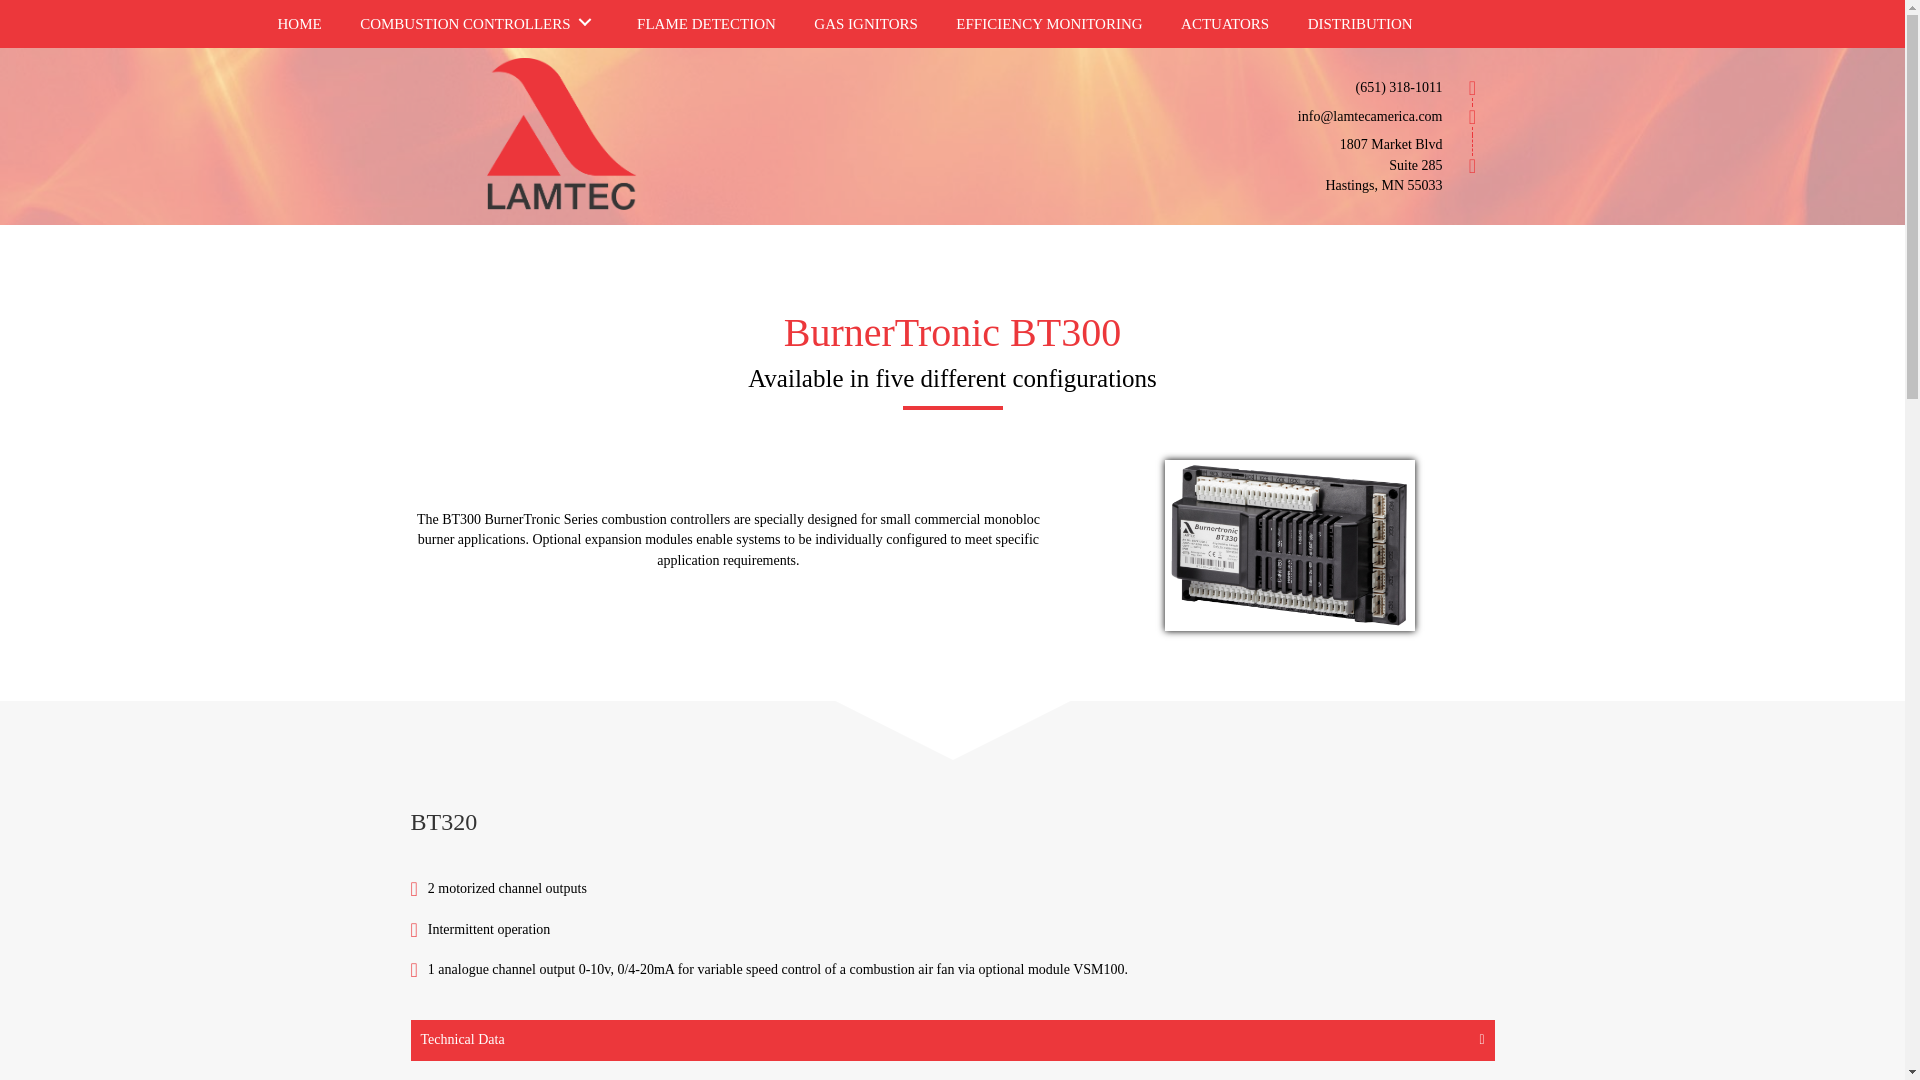  Describe the element at coordinates (1360, 21) in the screenshot. I see `DISTRIBUTION` at that location.